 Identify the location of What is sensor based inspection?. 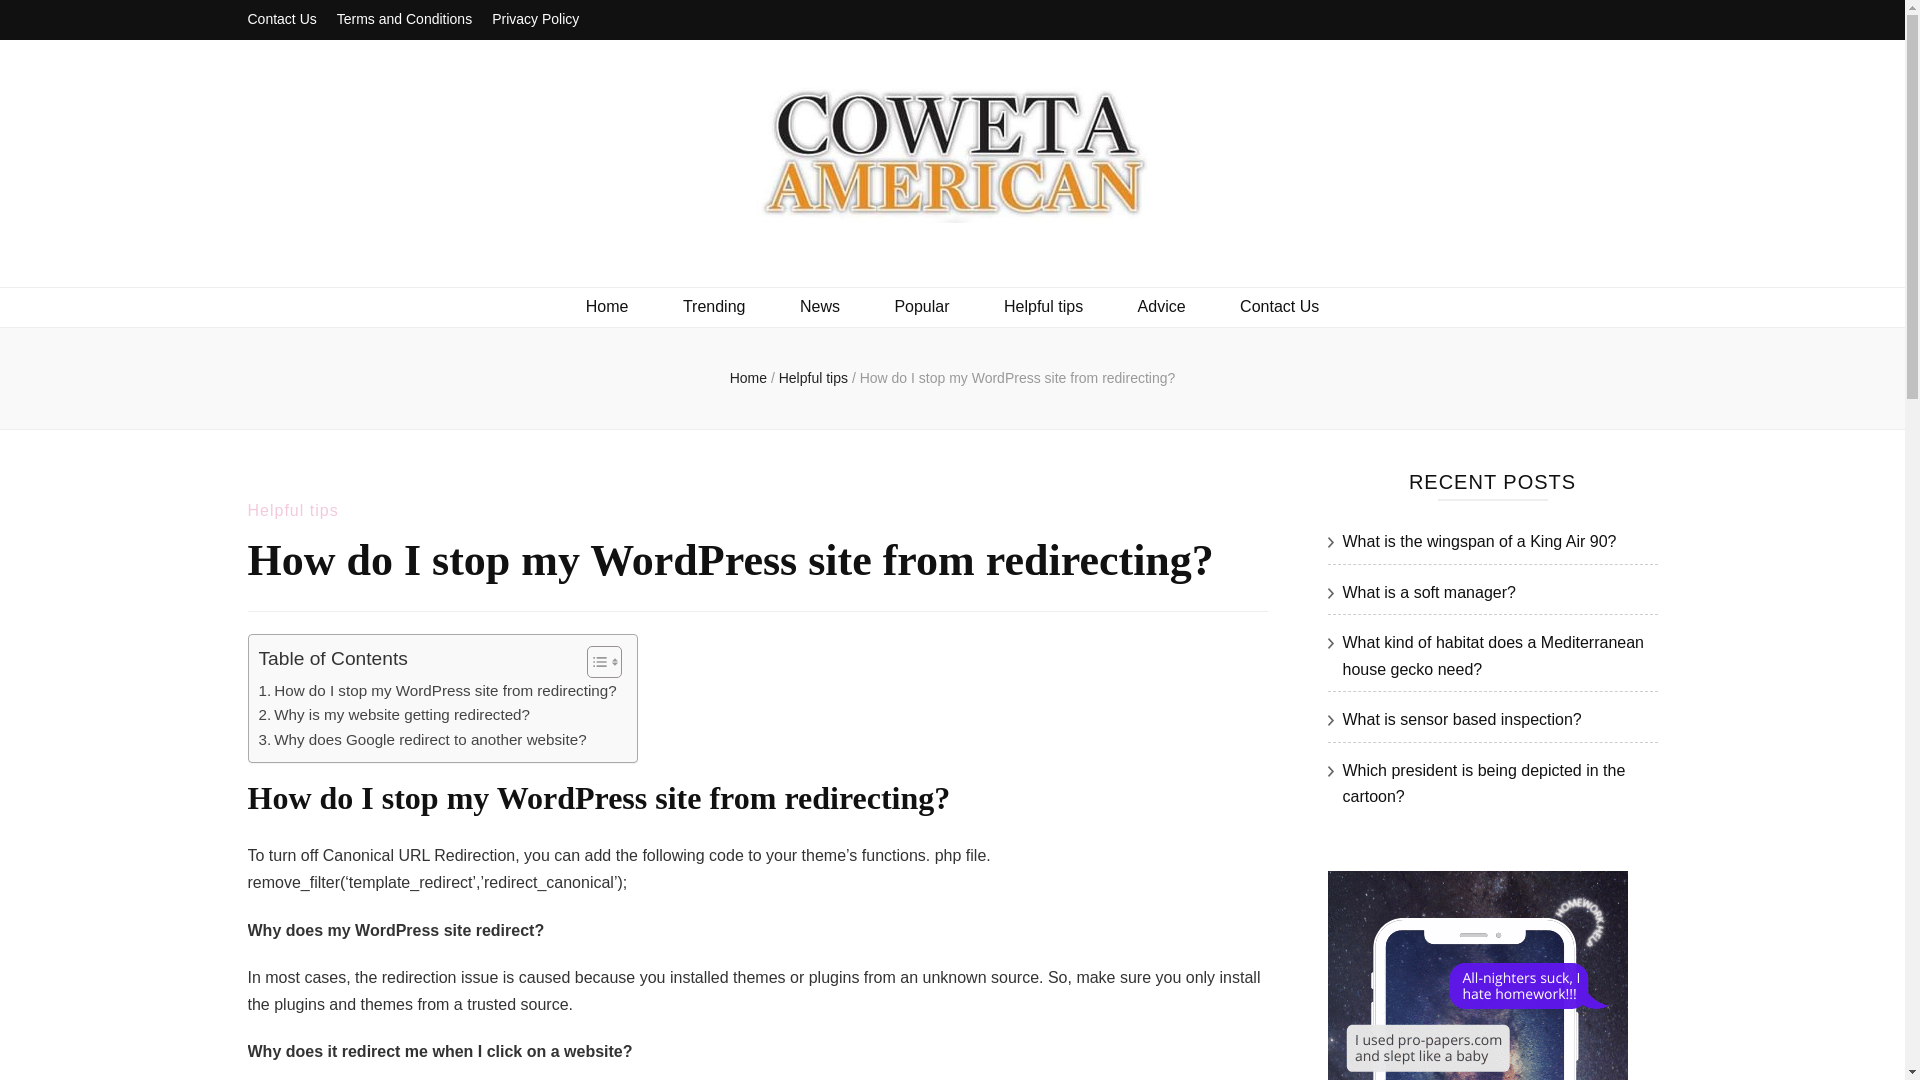
(1461, 718).